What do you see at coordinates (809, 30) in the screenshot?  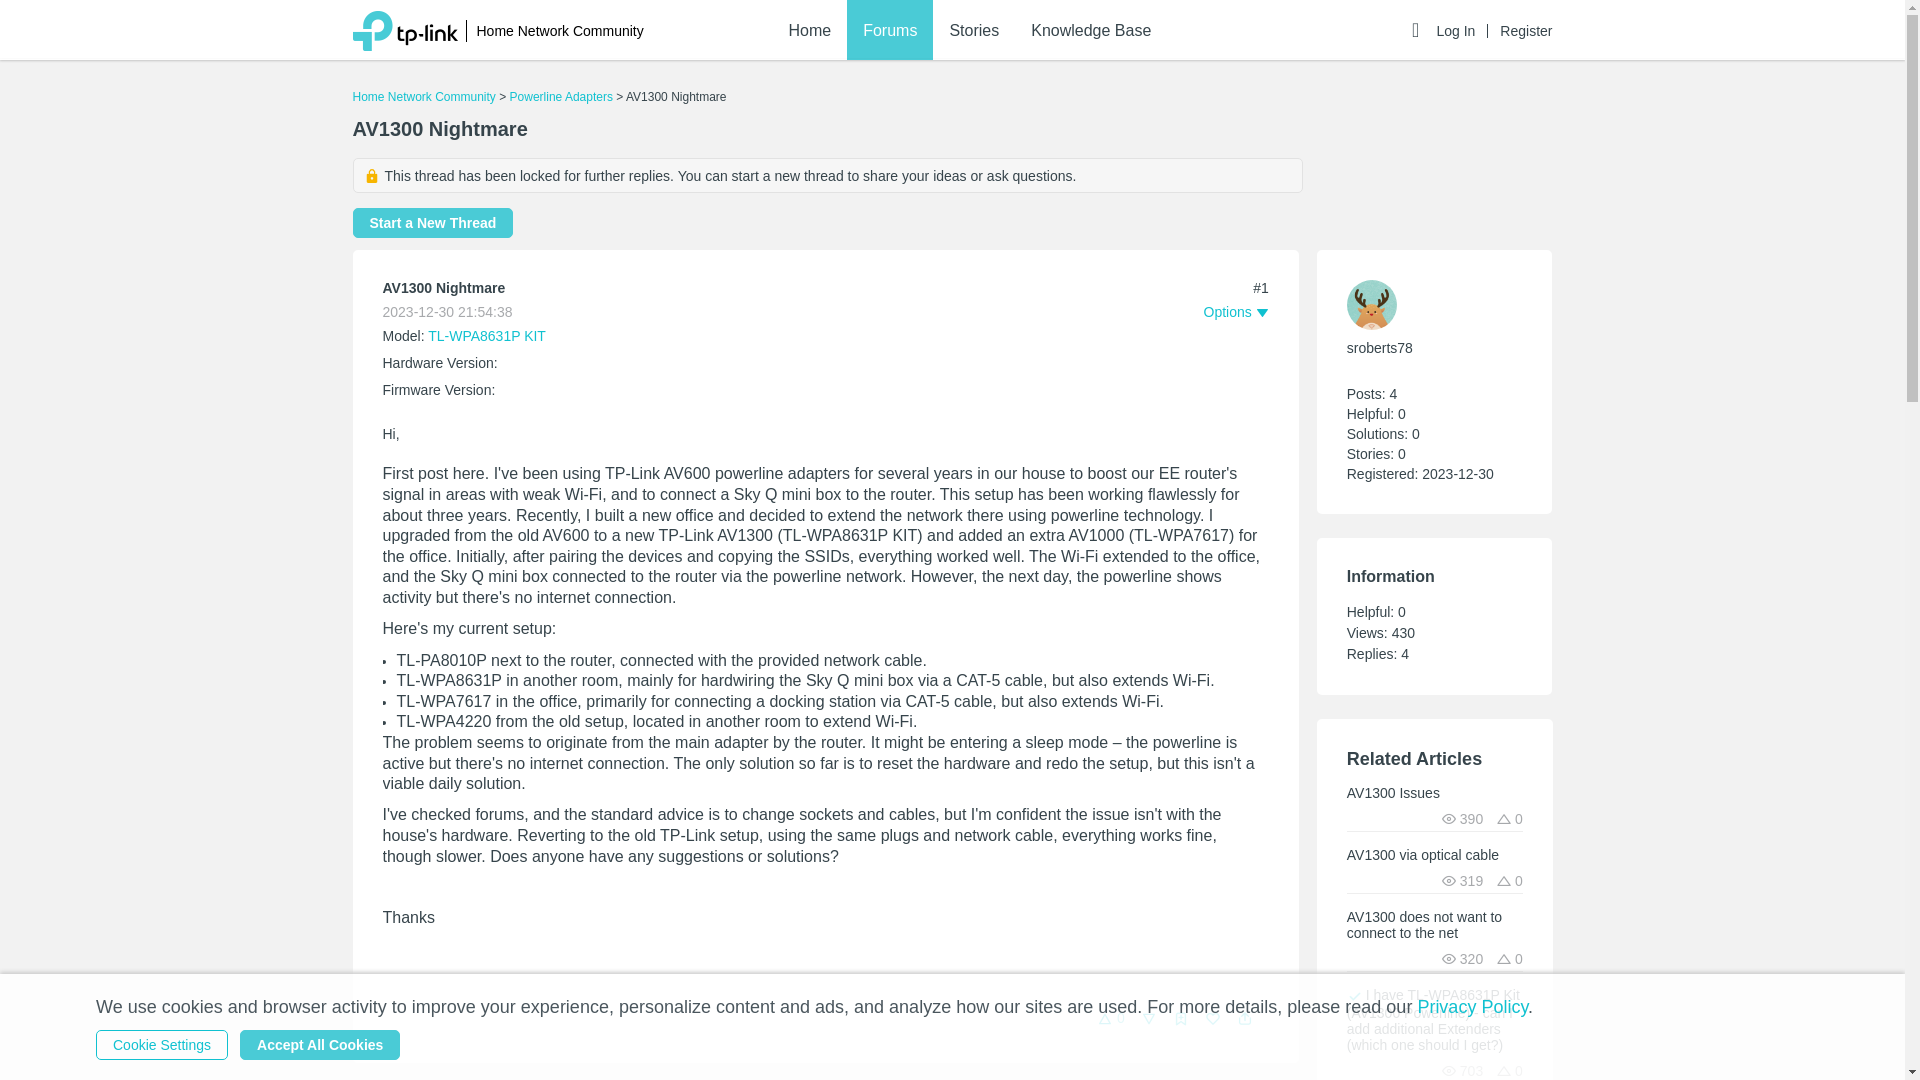 I see `Home` at bounding box center [809, 30].